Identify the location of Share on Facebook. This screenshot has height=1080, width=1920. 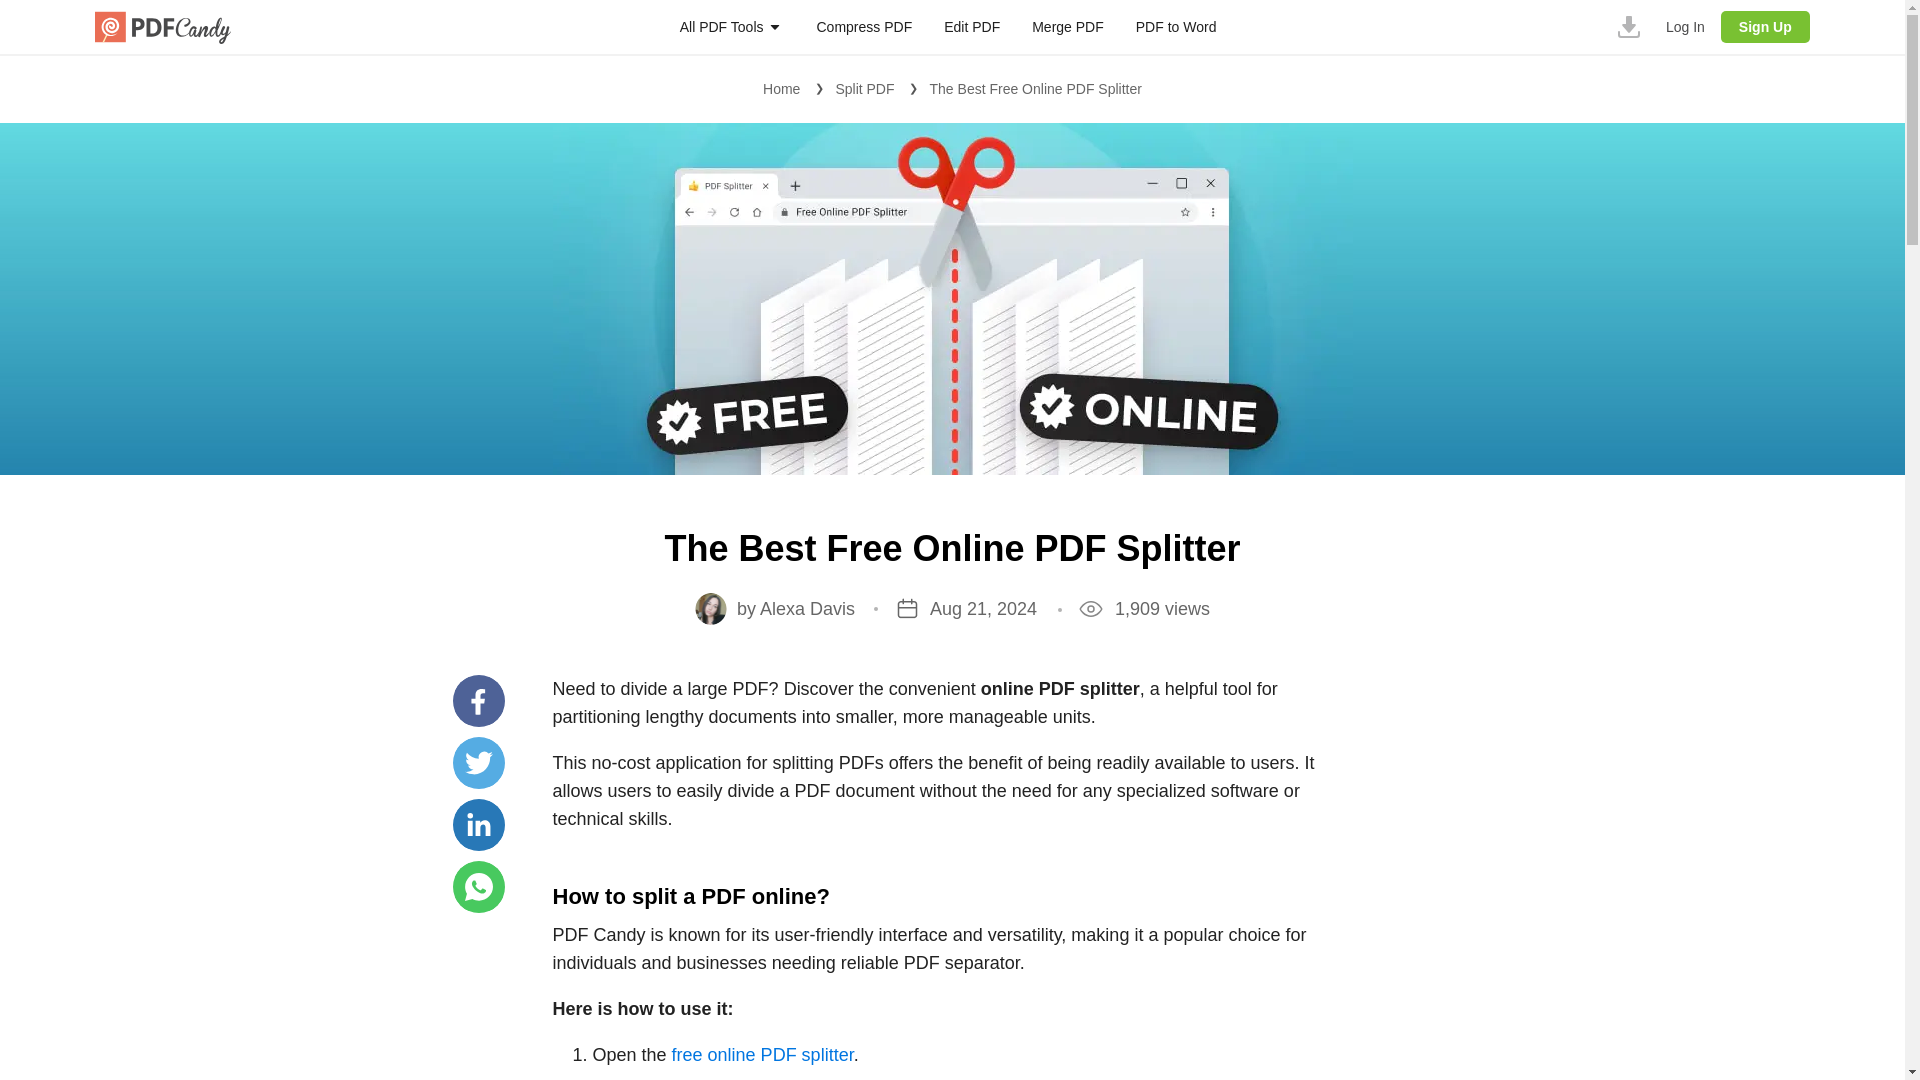
(477, 700).